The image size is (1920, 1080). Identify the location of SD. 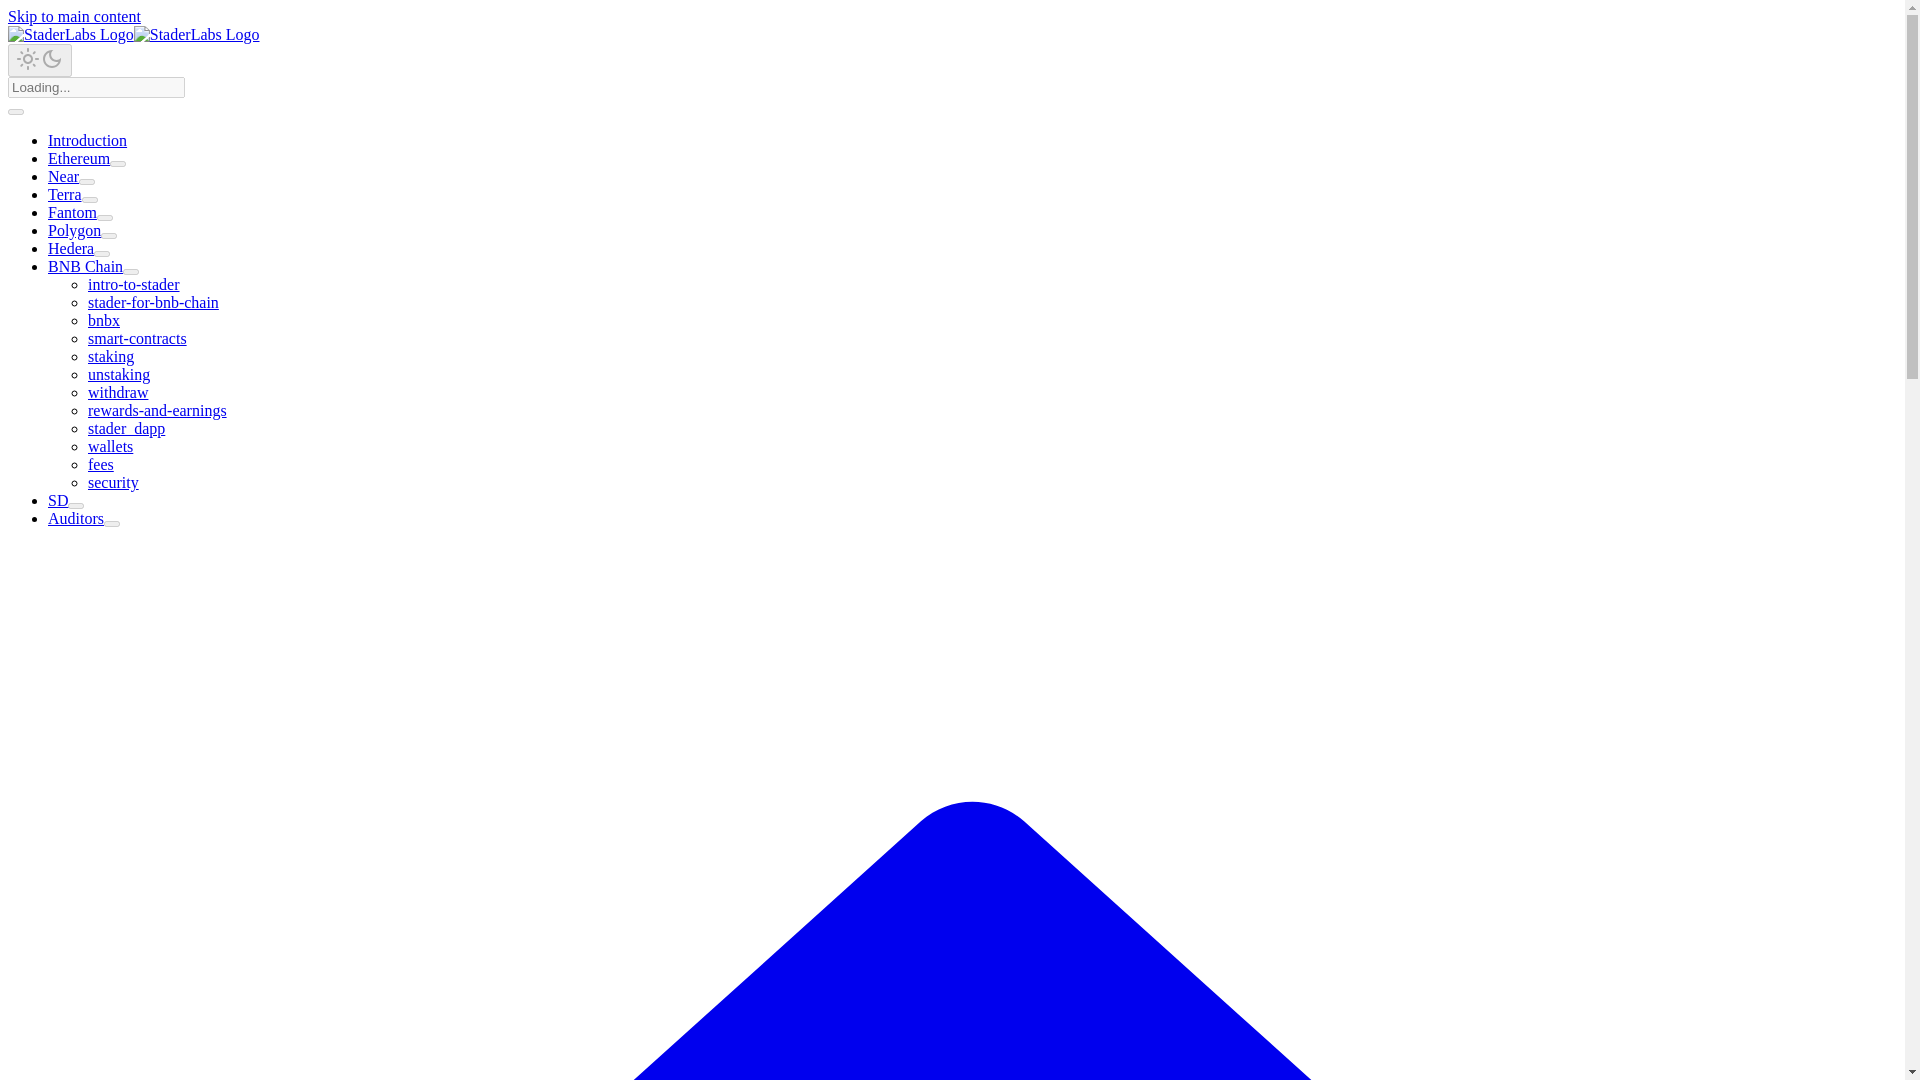
(58, 500).